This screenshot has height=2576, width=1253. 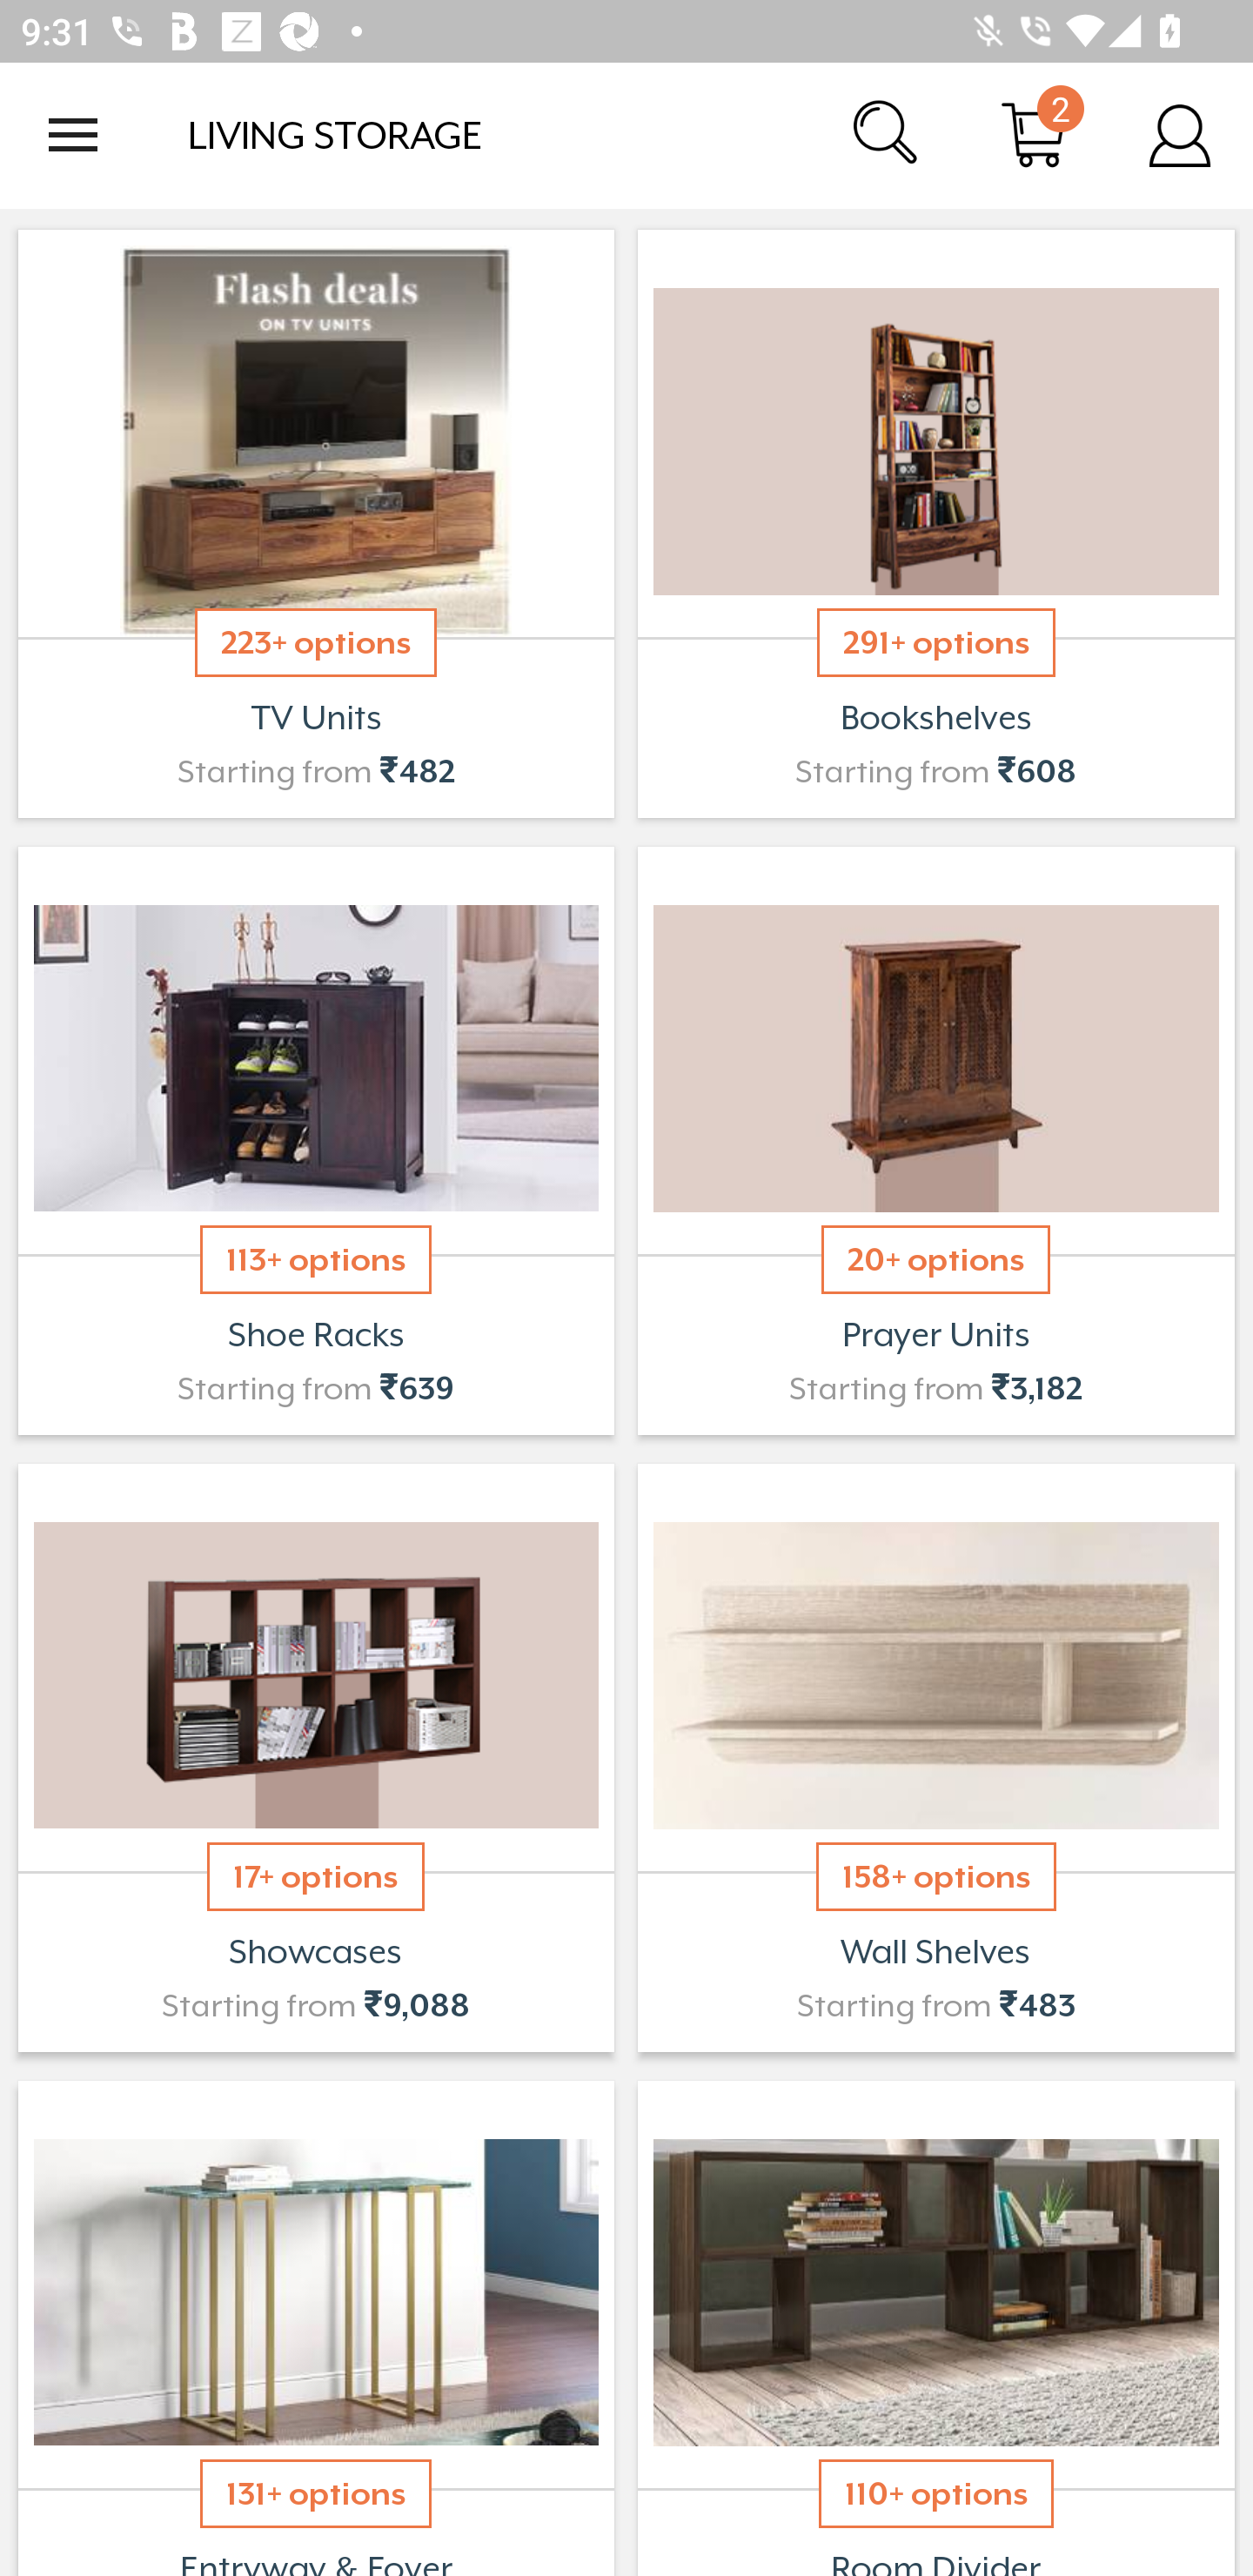 I want to click on 17+ options Showcases Starting from  ₹9,088, so click(x=315, y=1758).